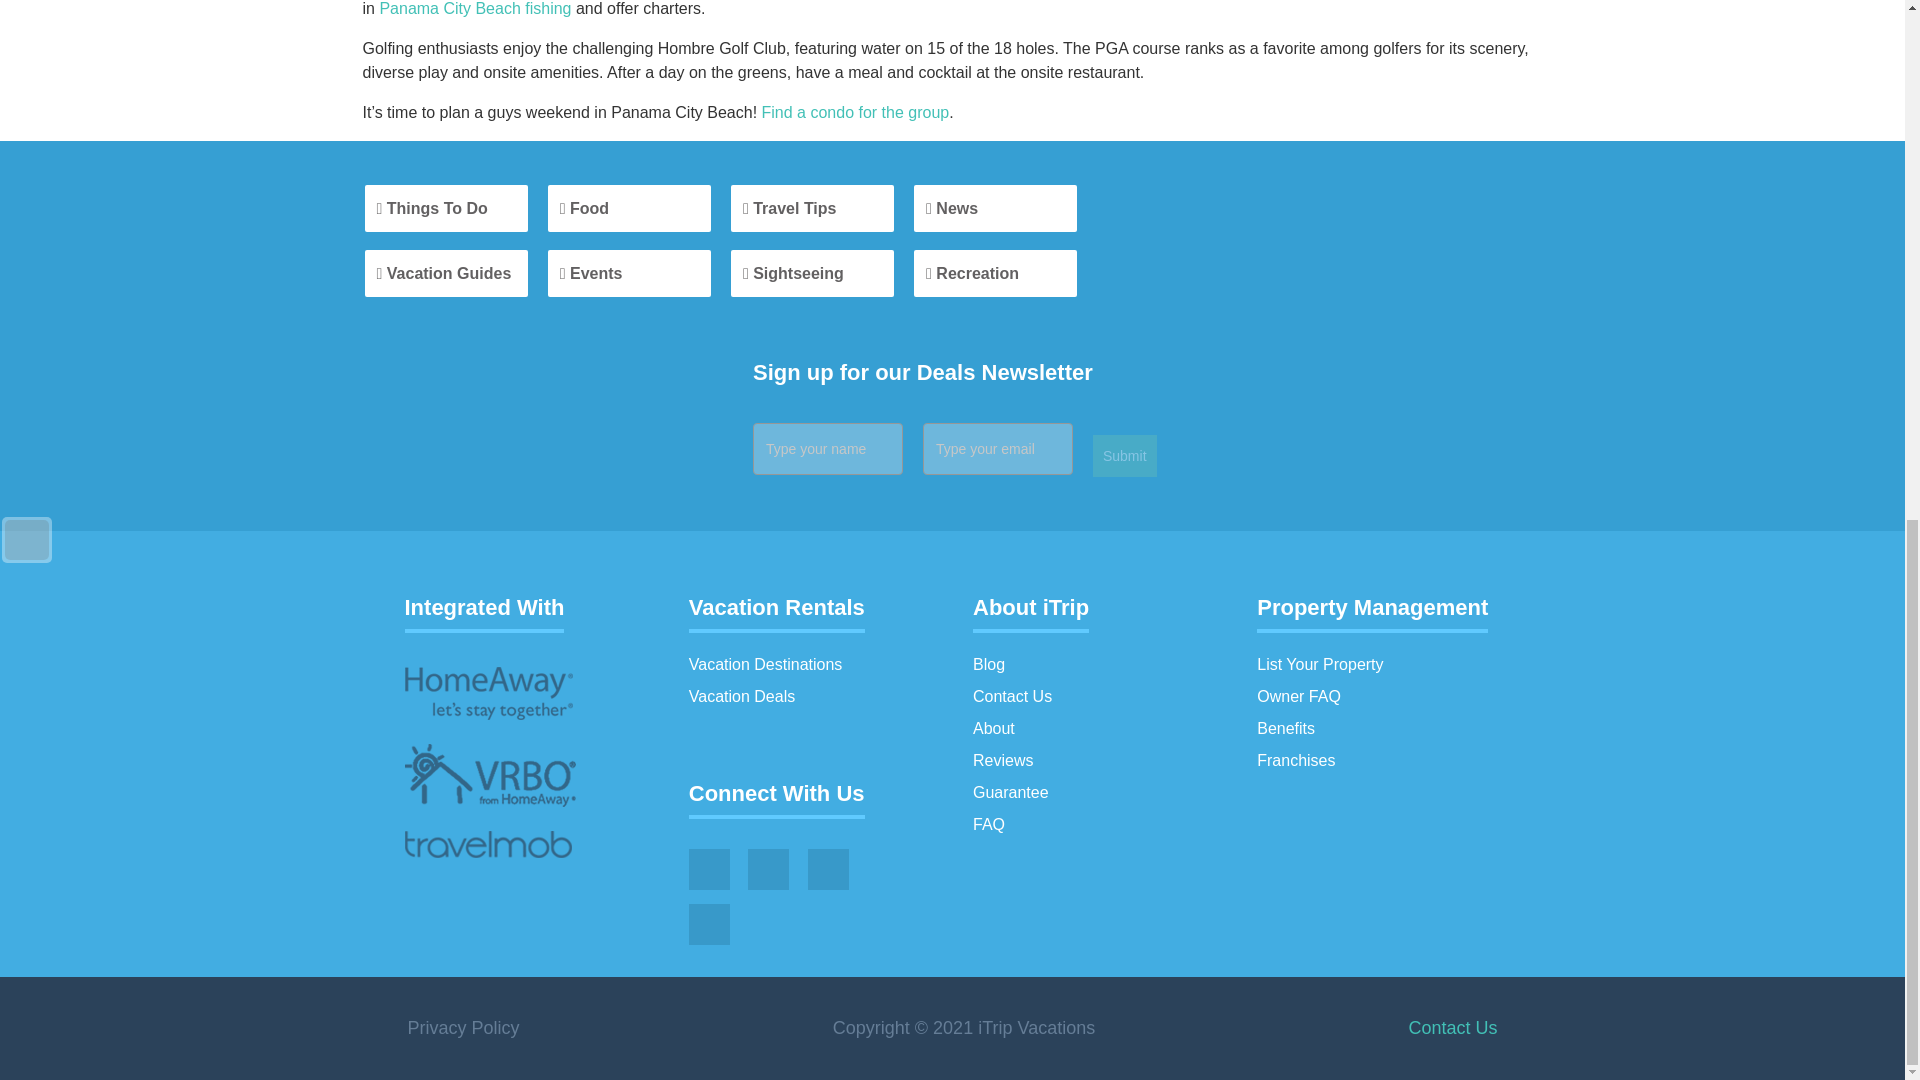  What do you see at coordinates (812, 208) in the screenshot?
I see `Travel Tips` at bounding box center [812, 208].